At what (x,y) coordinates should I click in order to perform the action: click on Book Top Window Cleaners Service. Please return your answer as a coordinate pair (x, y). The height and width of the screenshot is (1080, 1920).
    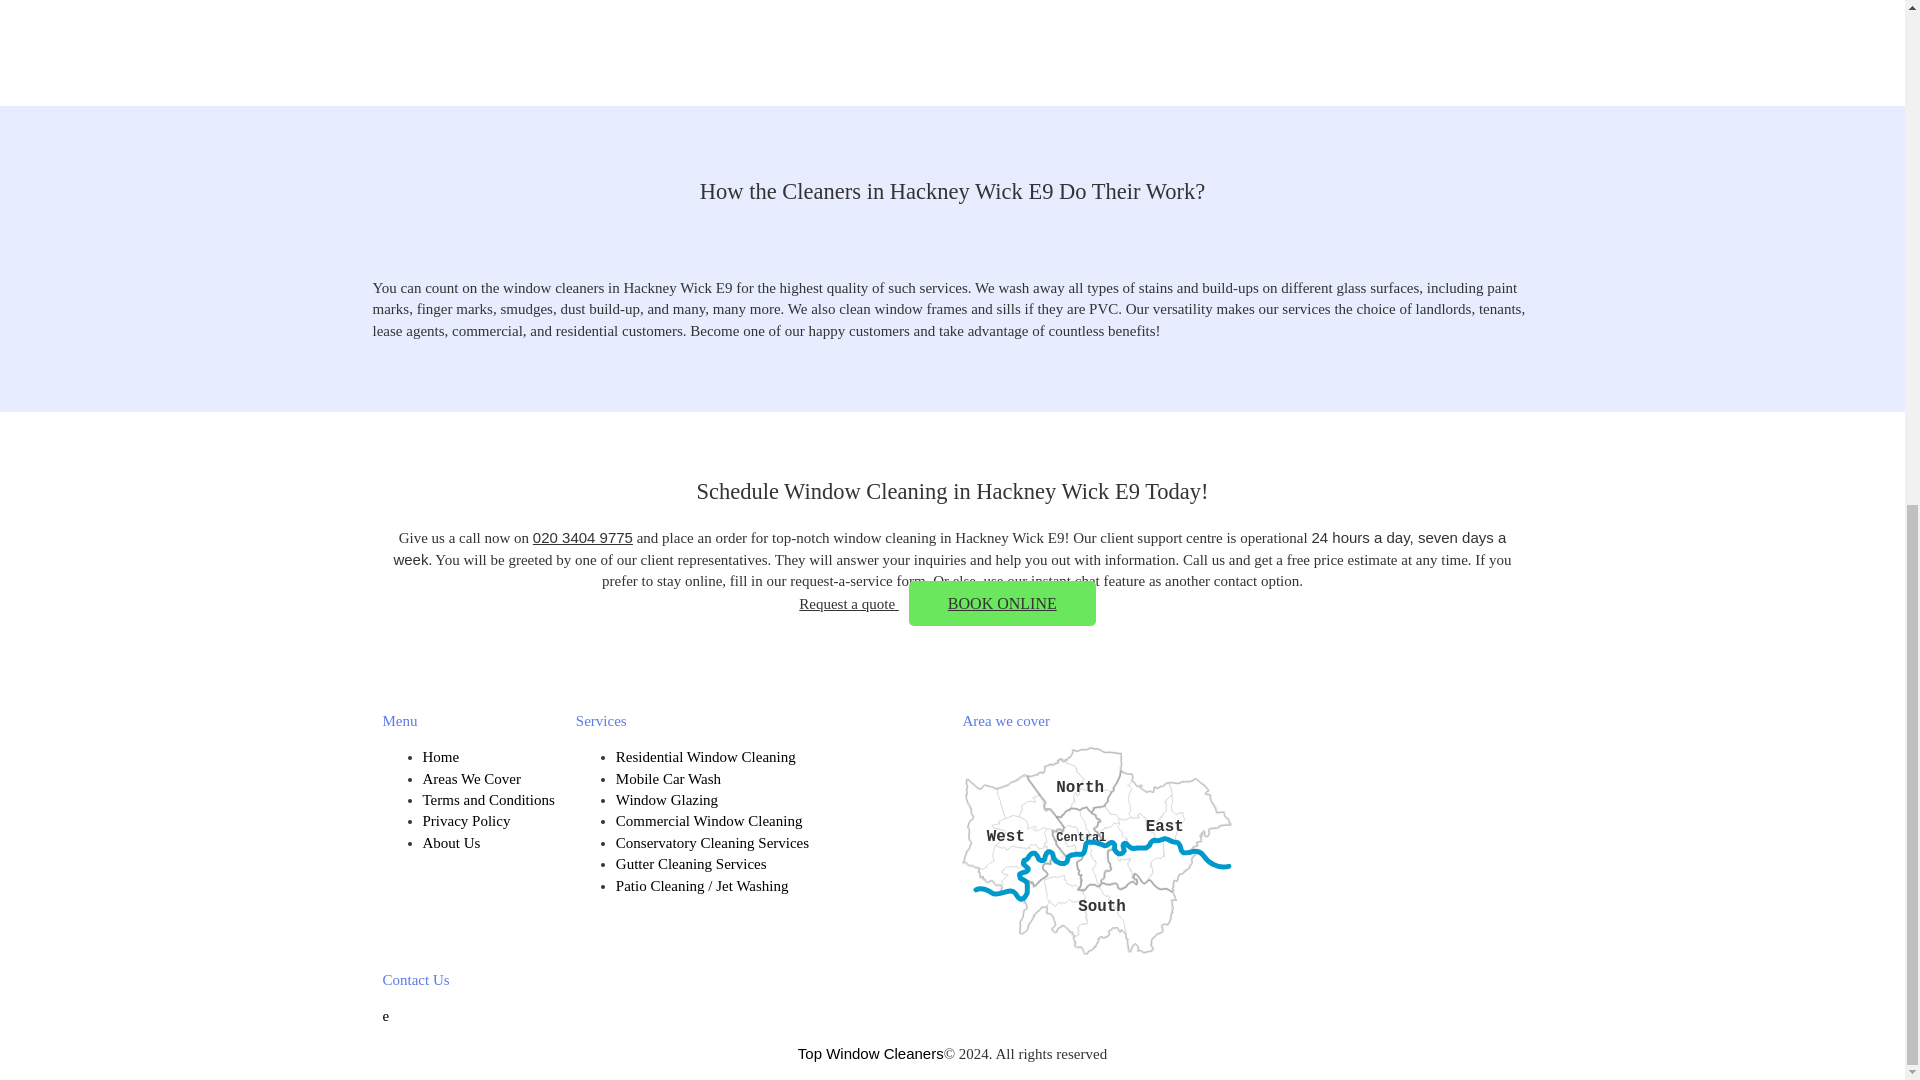
    Looking at the image, I should click on (848, 604).